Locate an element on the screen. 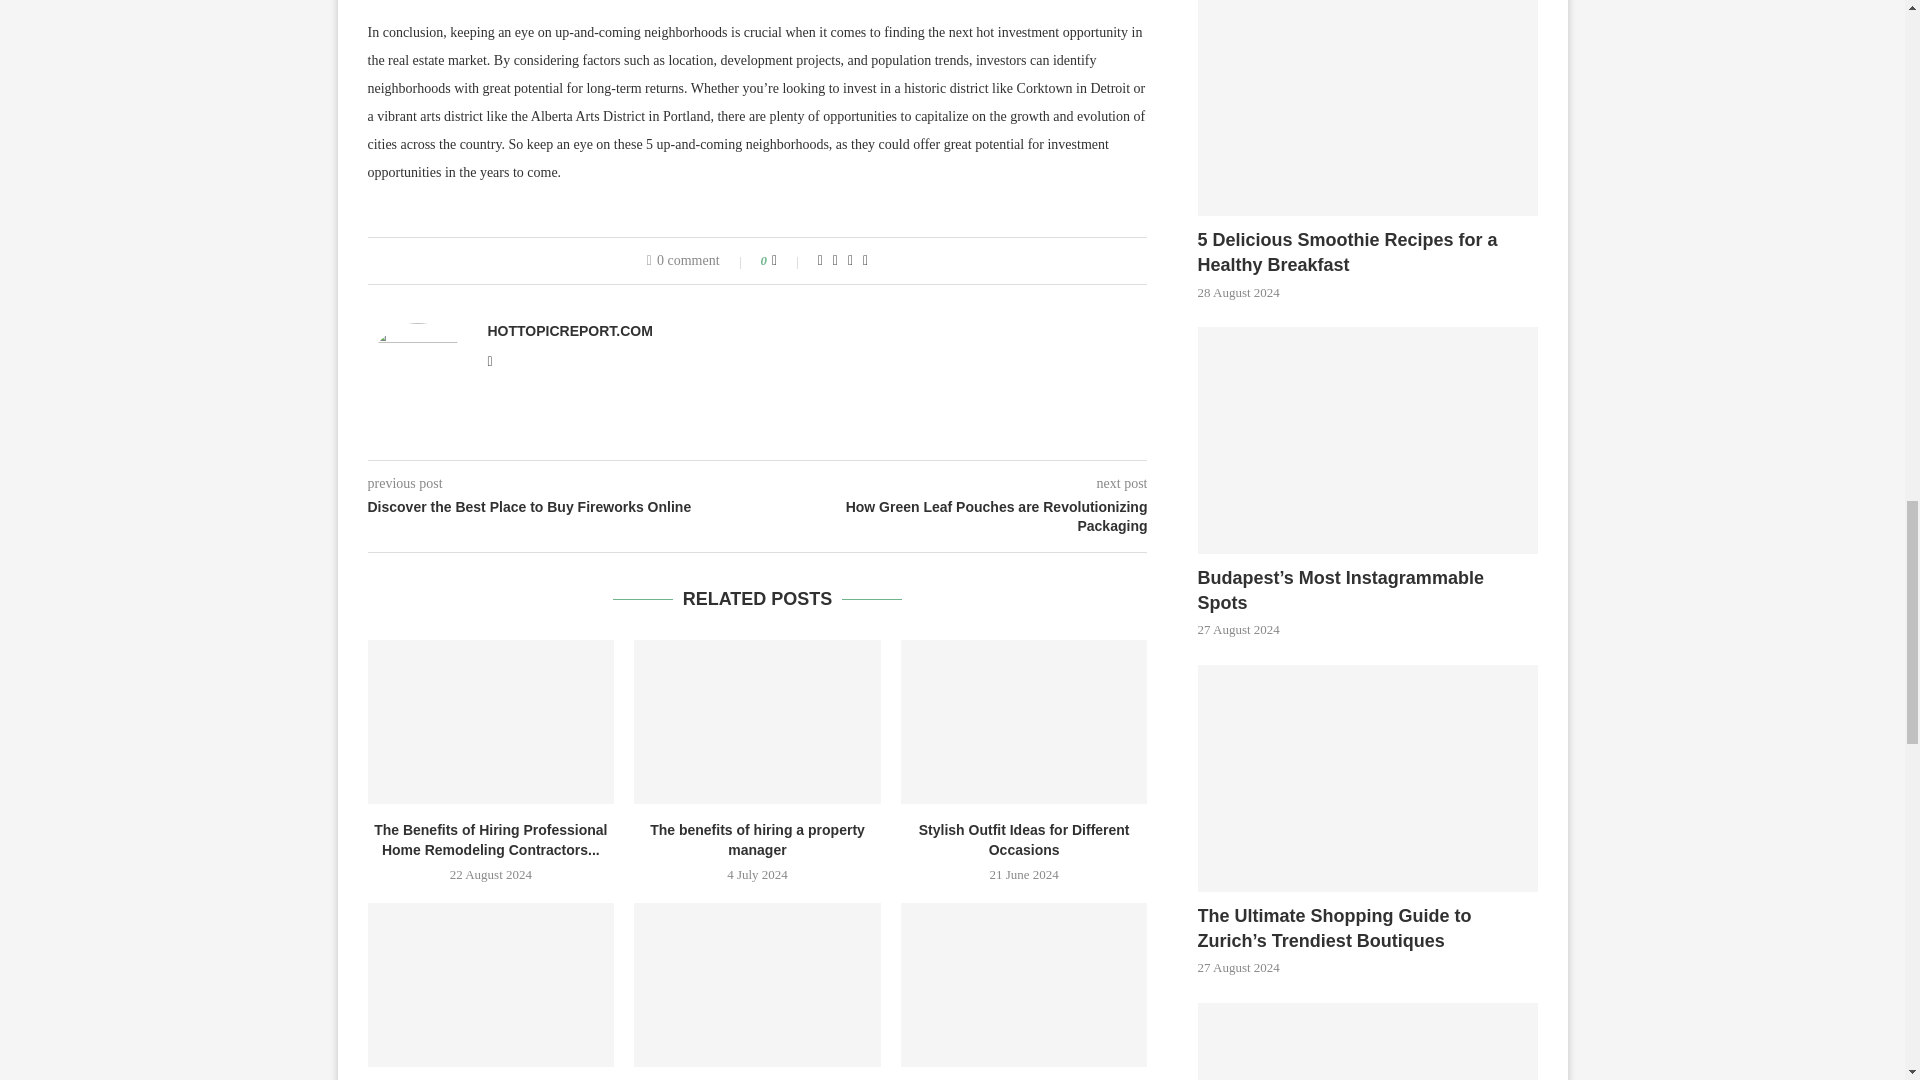  The benefits of hiring a property manager is located at coordinates (757, 722).